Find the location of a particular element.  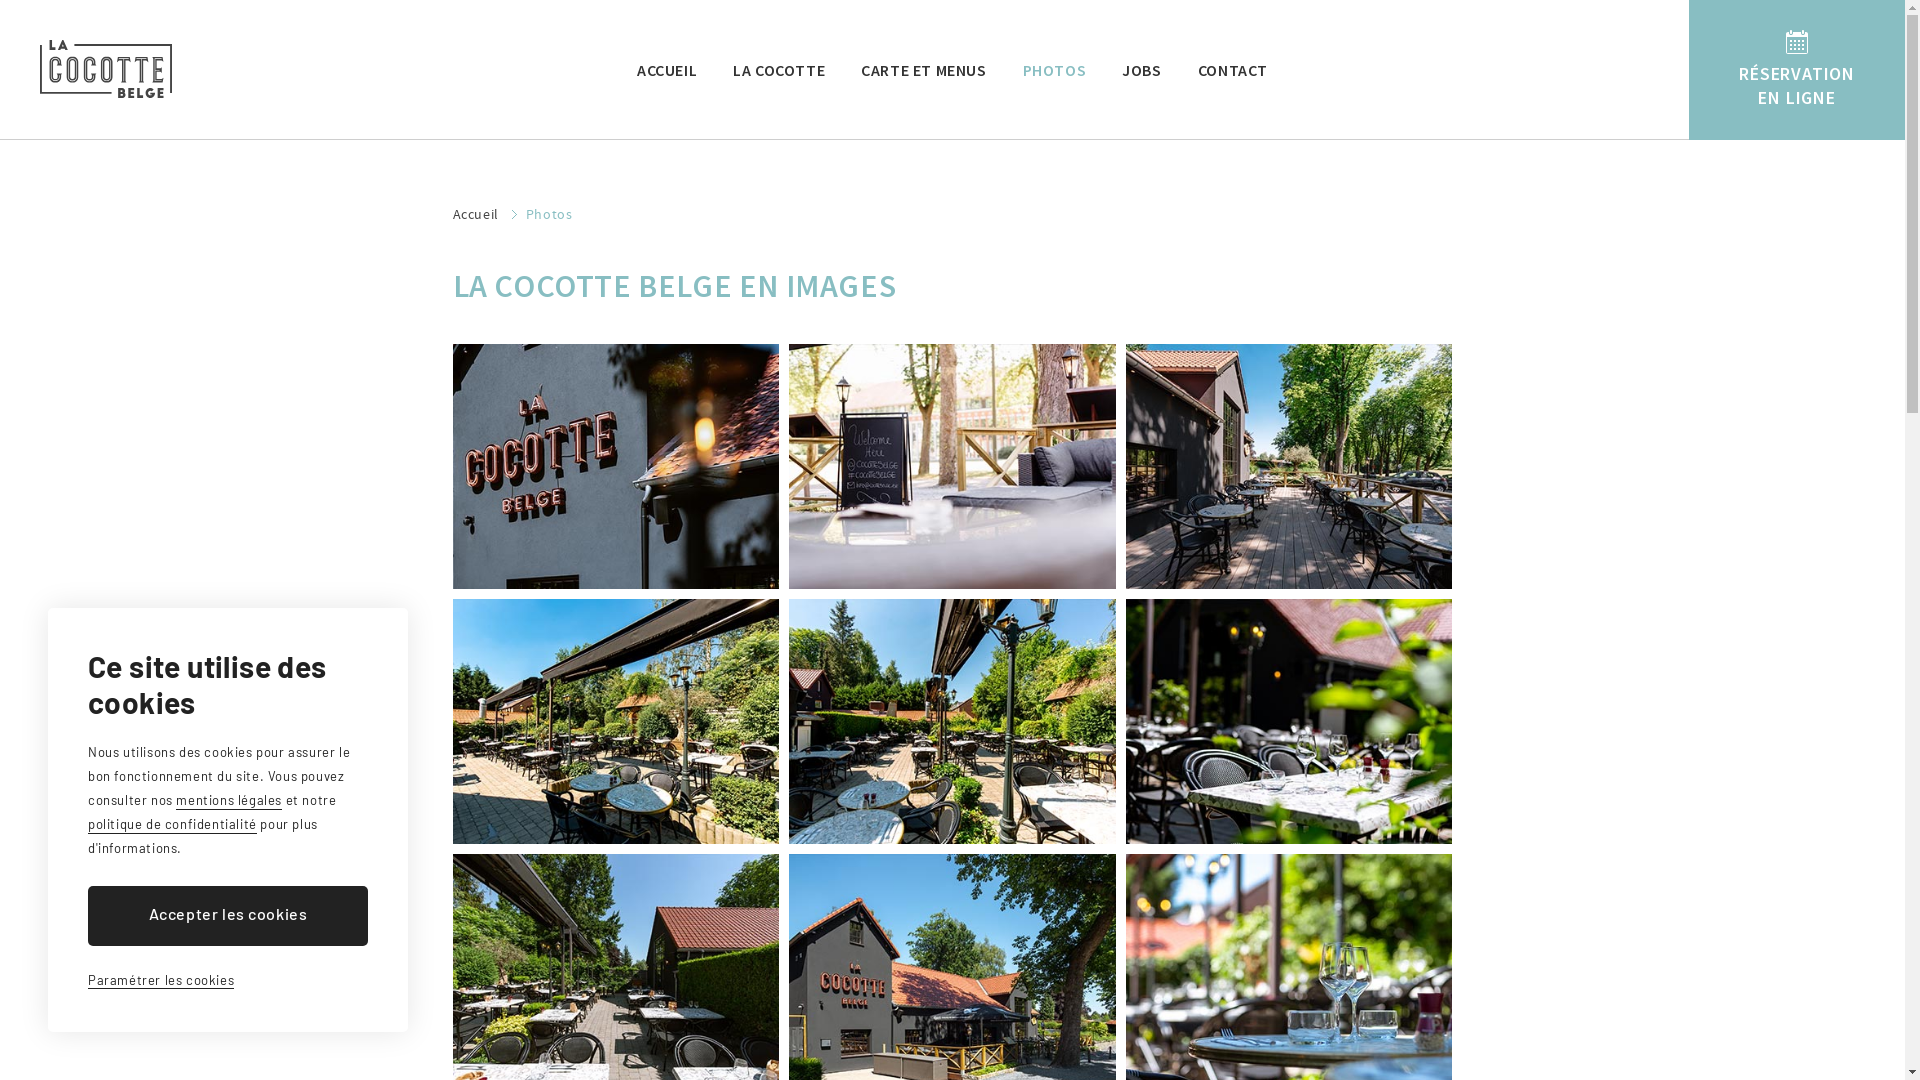

Photos is located at coordinates (550, 214).